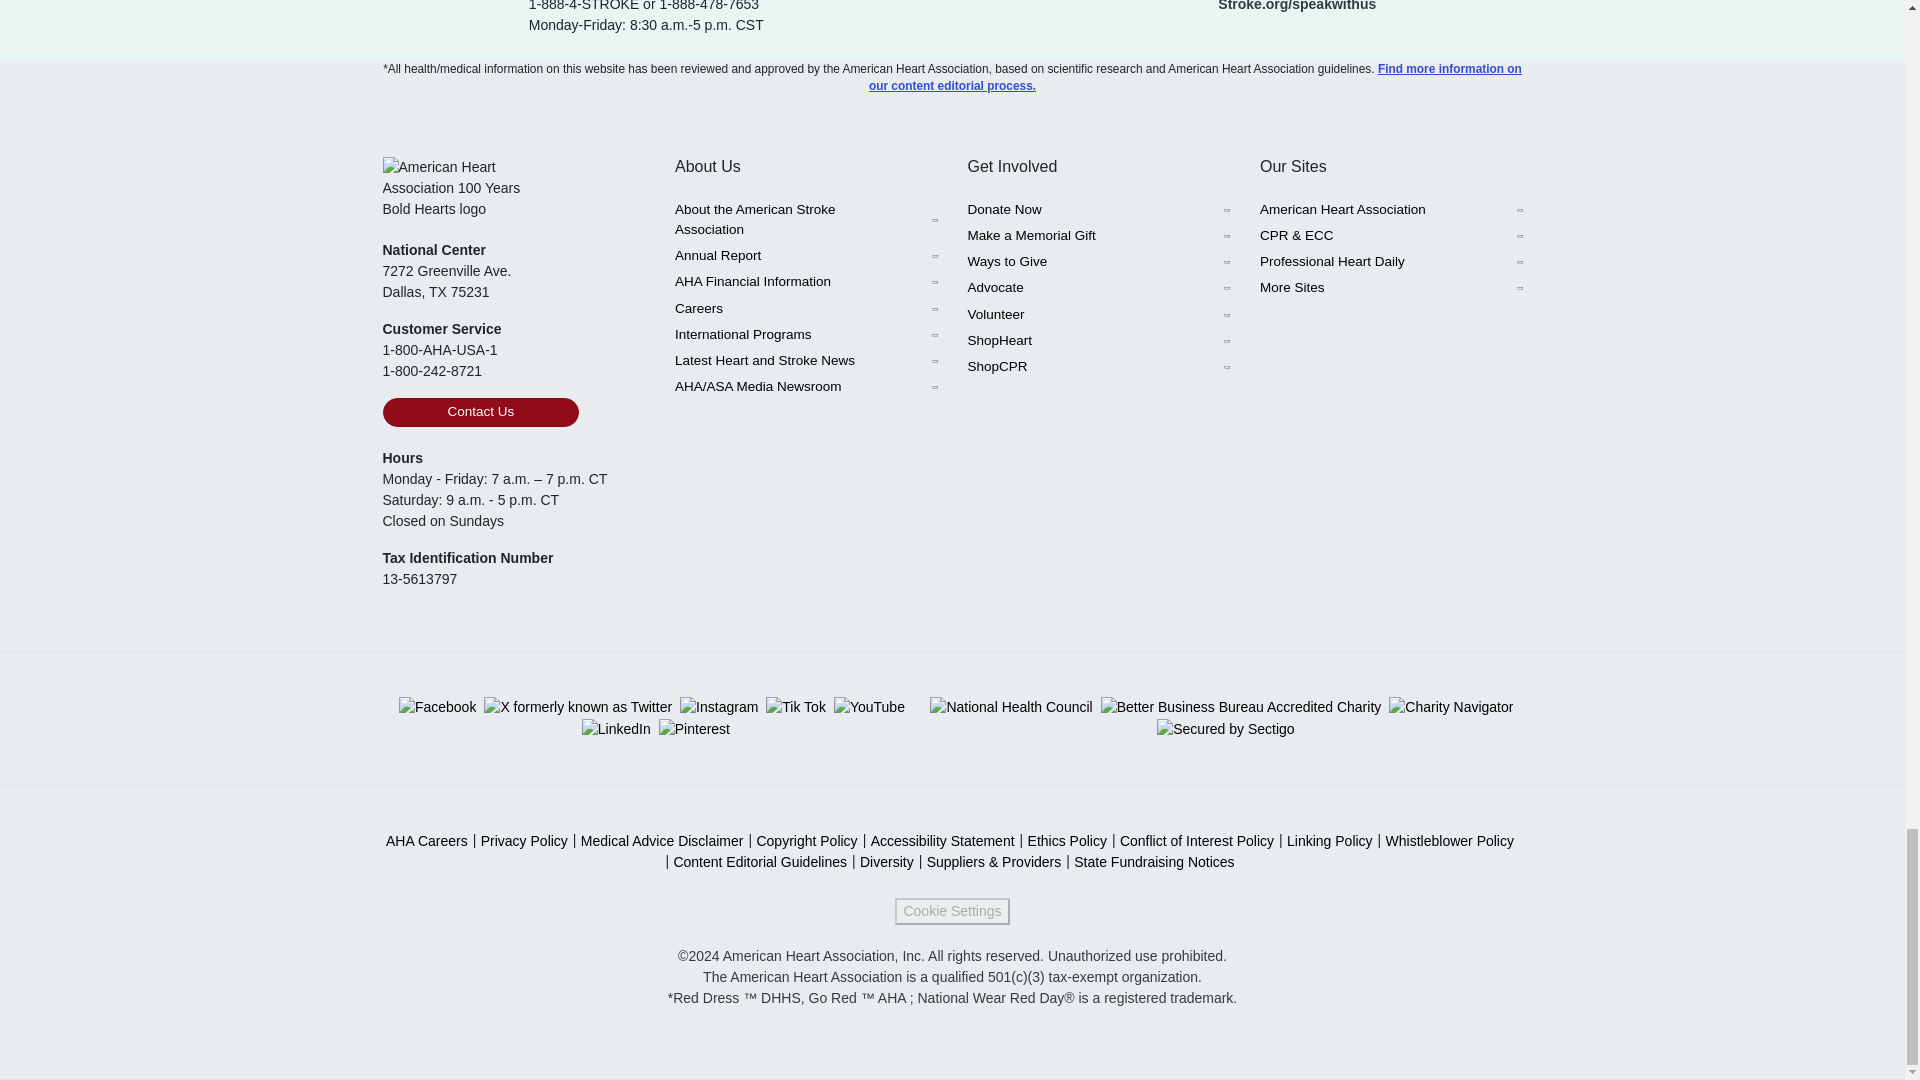 This screenshot has height=1080, width=1920. I want to click on ShopCPR, so click(1098, 367).